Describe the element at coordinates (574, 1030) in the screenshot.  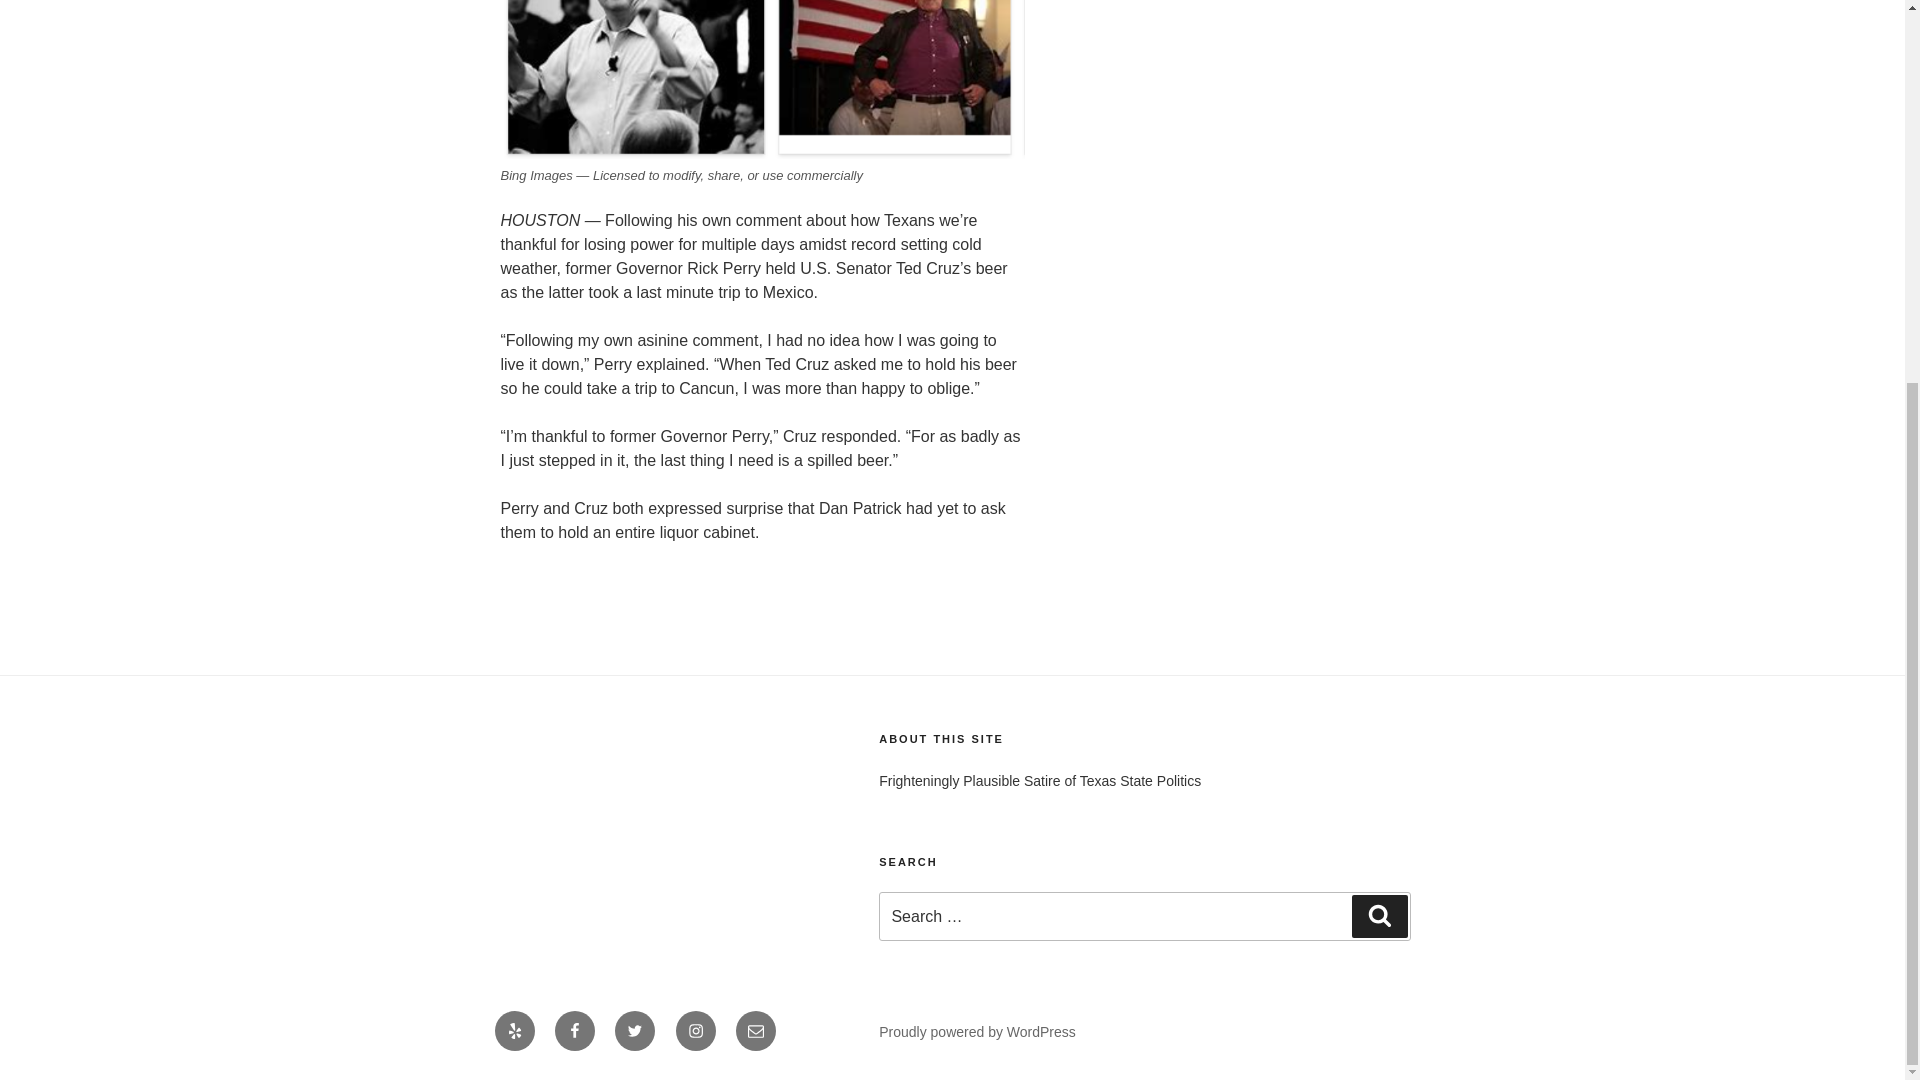
I see `Facebook` at that location.